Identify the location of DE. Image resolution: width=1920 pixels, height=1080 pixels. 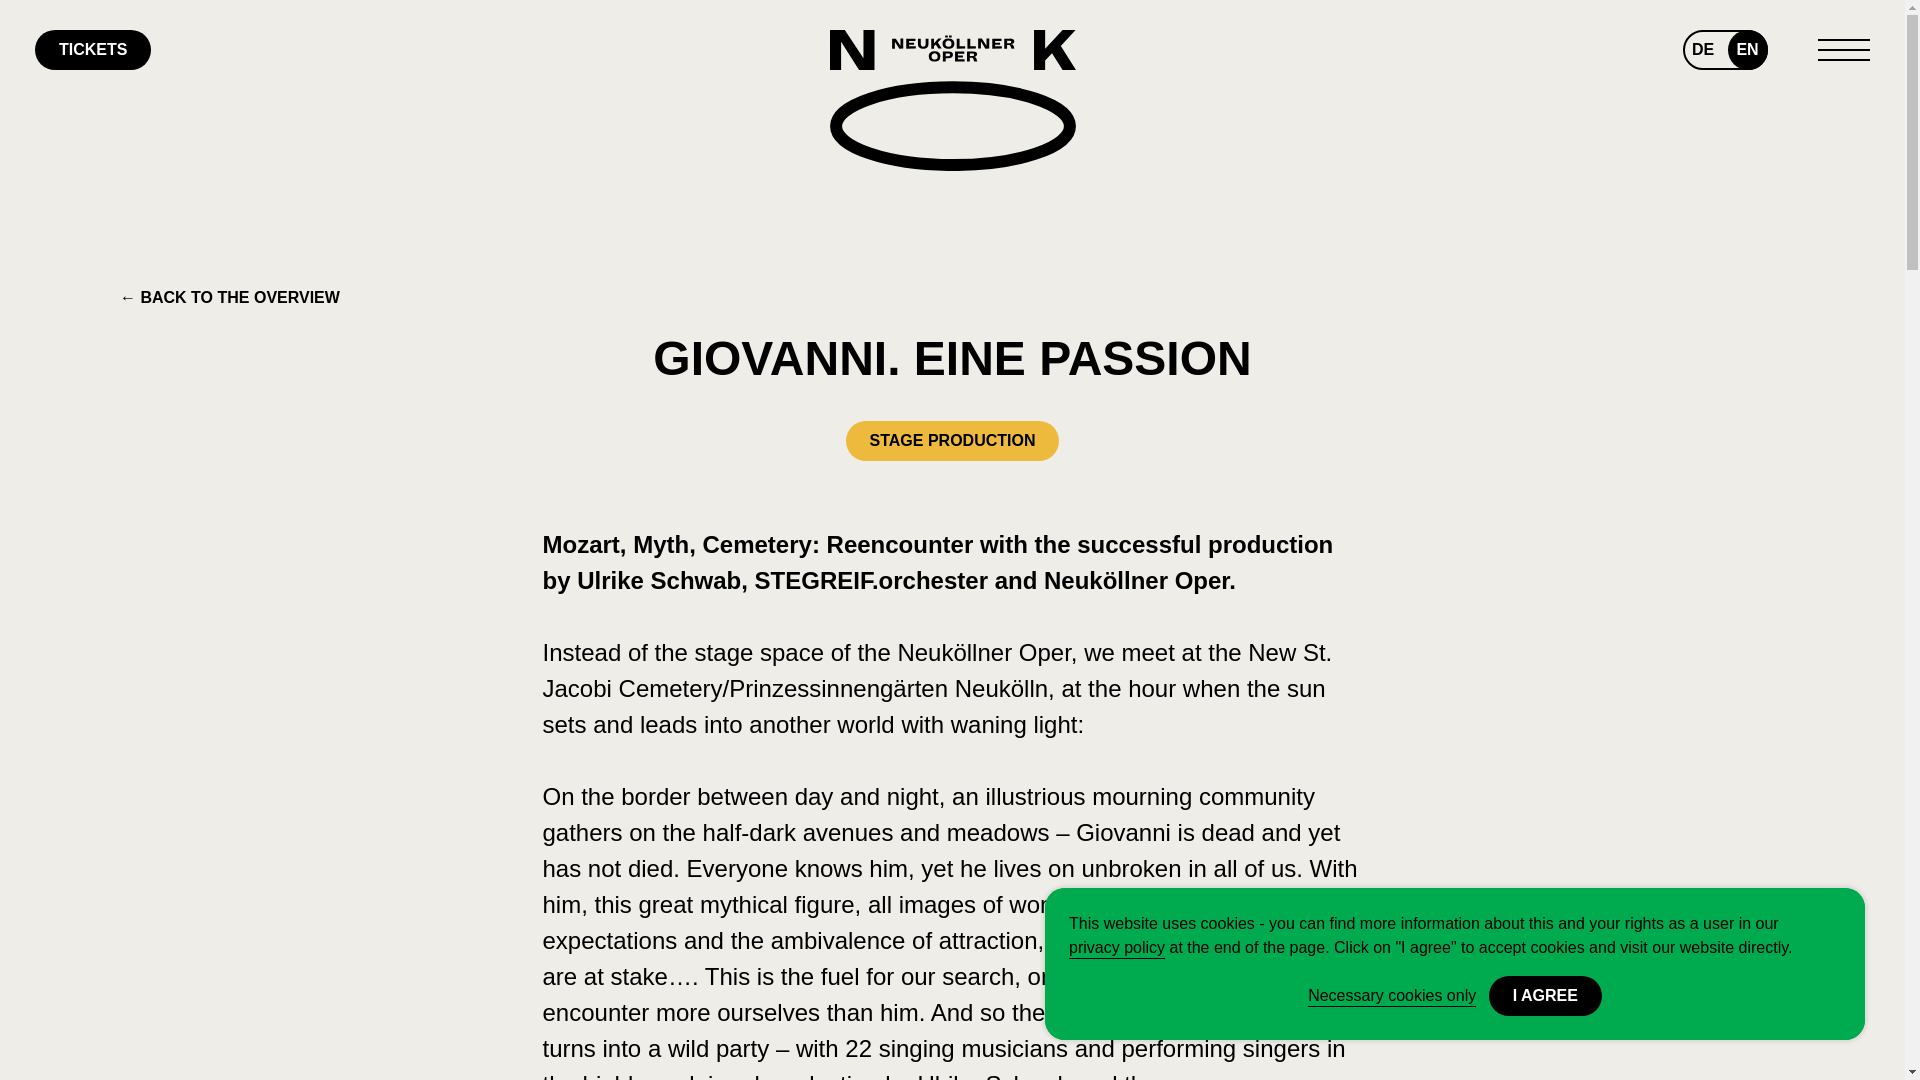
(1702, 50).